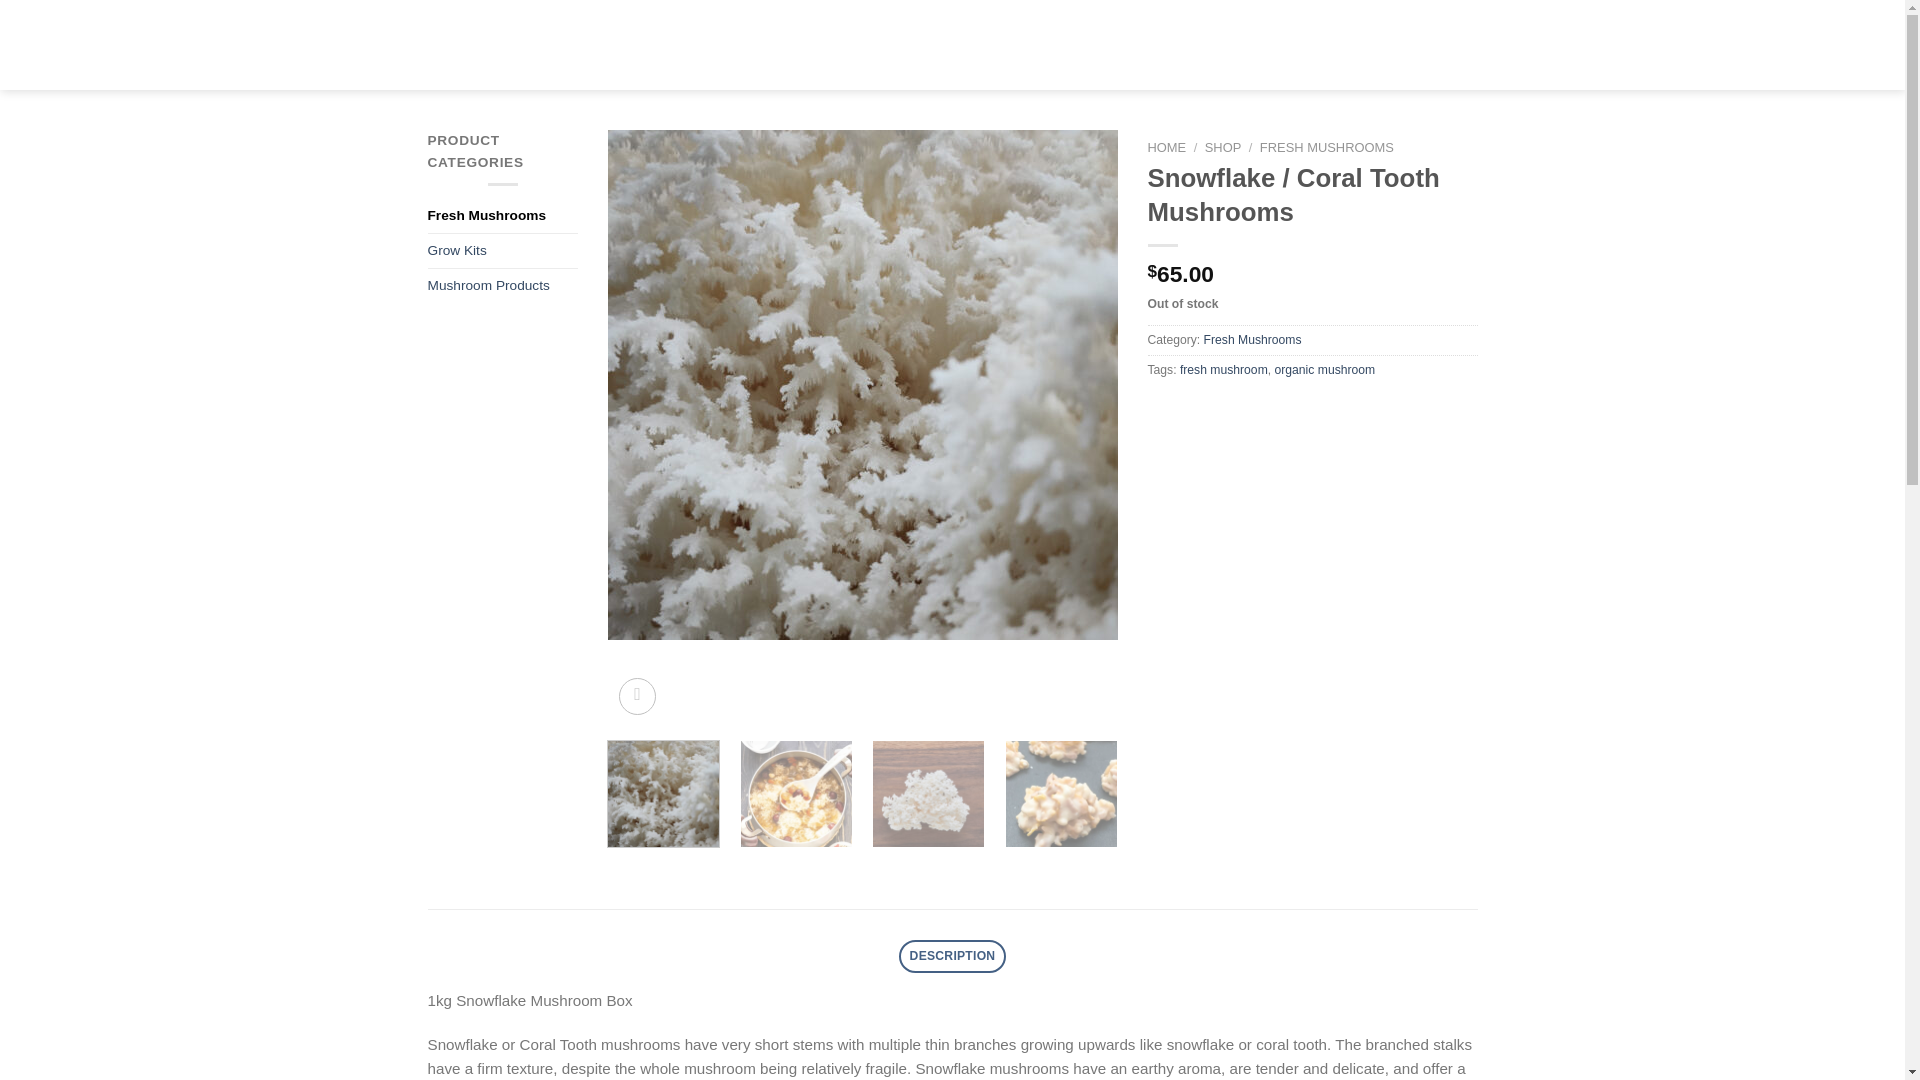 This screenshot has height=1080, width=1920. I want to click on STOCKISTS, so click(1119, 44).